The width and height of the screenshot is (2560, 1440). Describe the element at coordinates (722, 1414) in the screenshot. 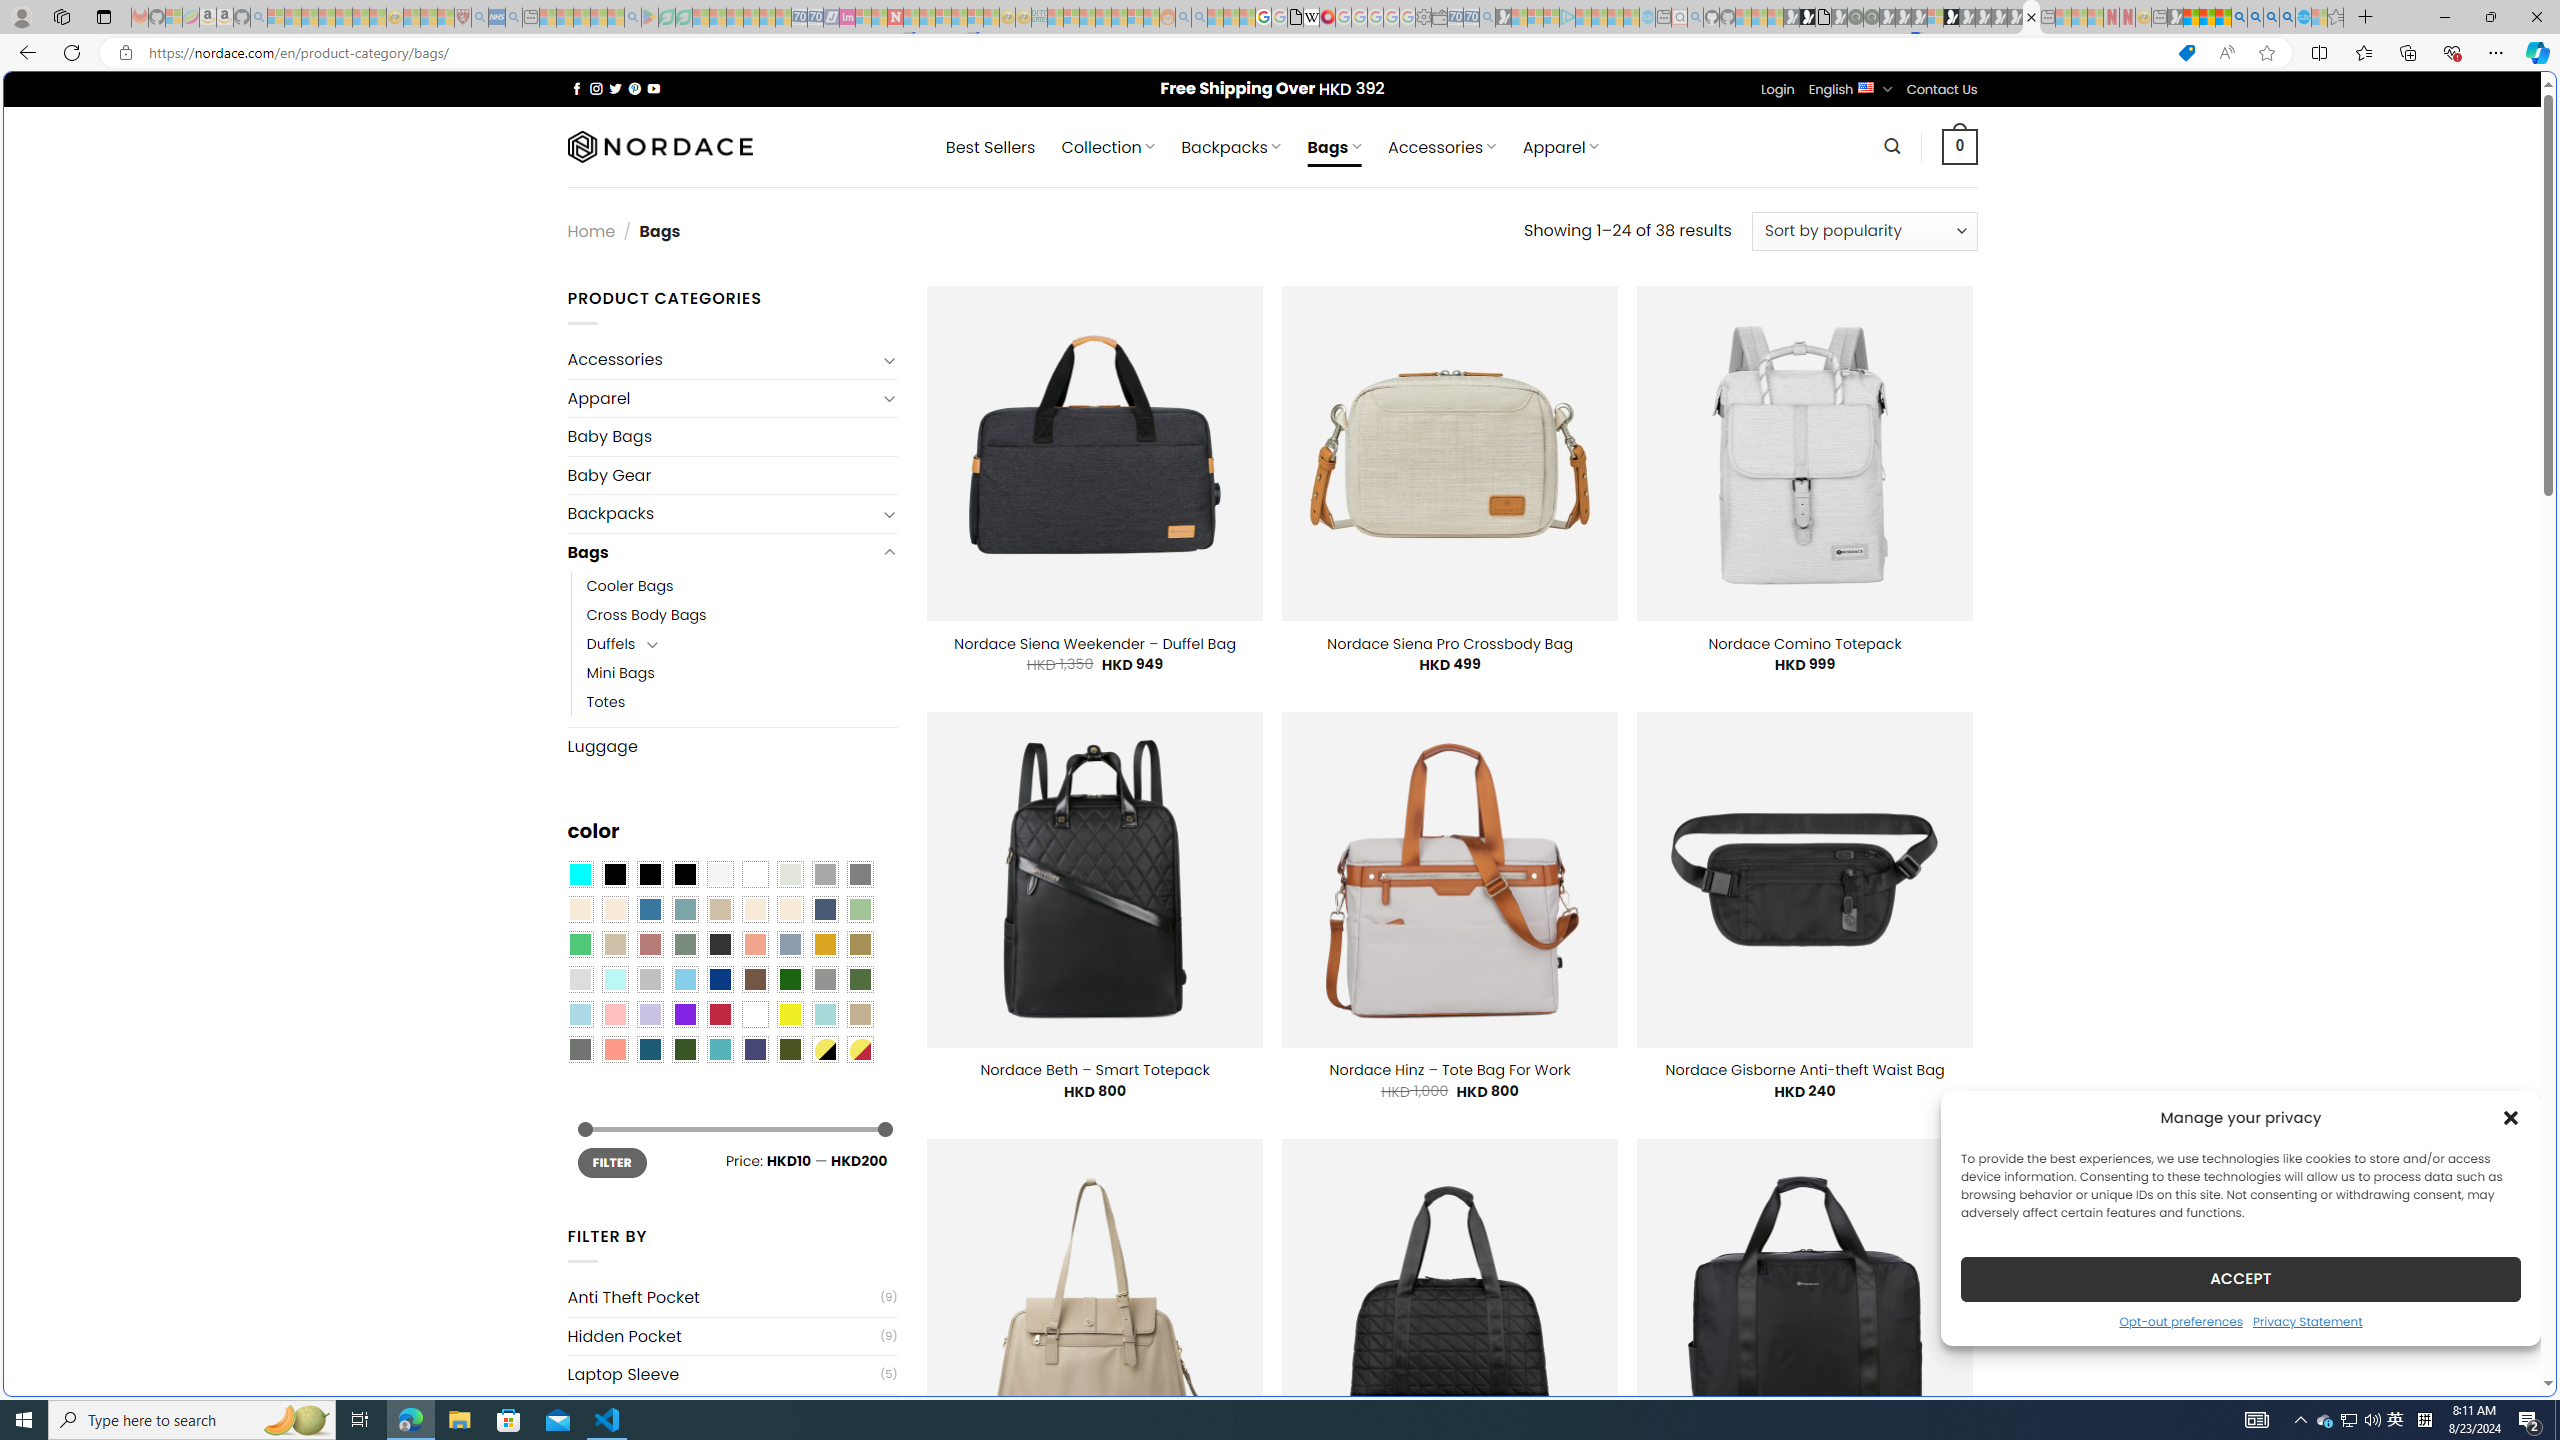

I see `USB Charging Port` at that location.